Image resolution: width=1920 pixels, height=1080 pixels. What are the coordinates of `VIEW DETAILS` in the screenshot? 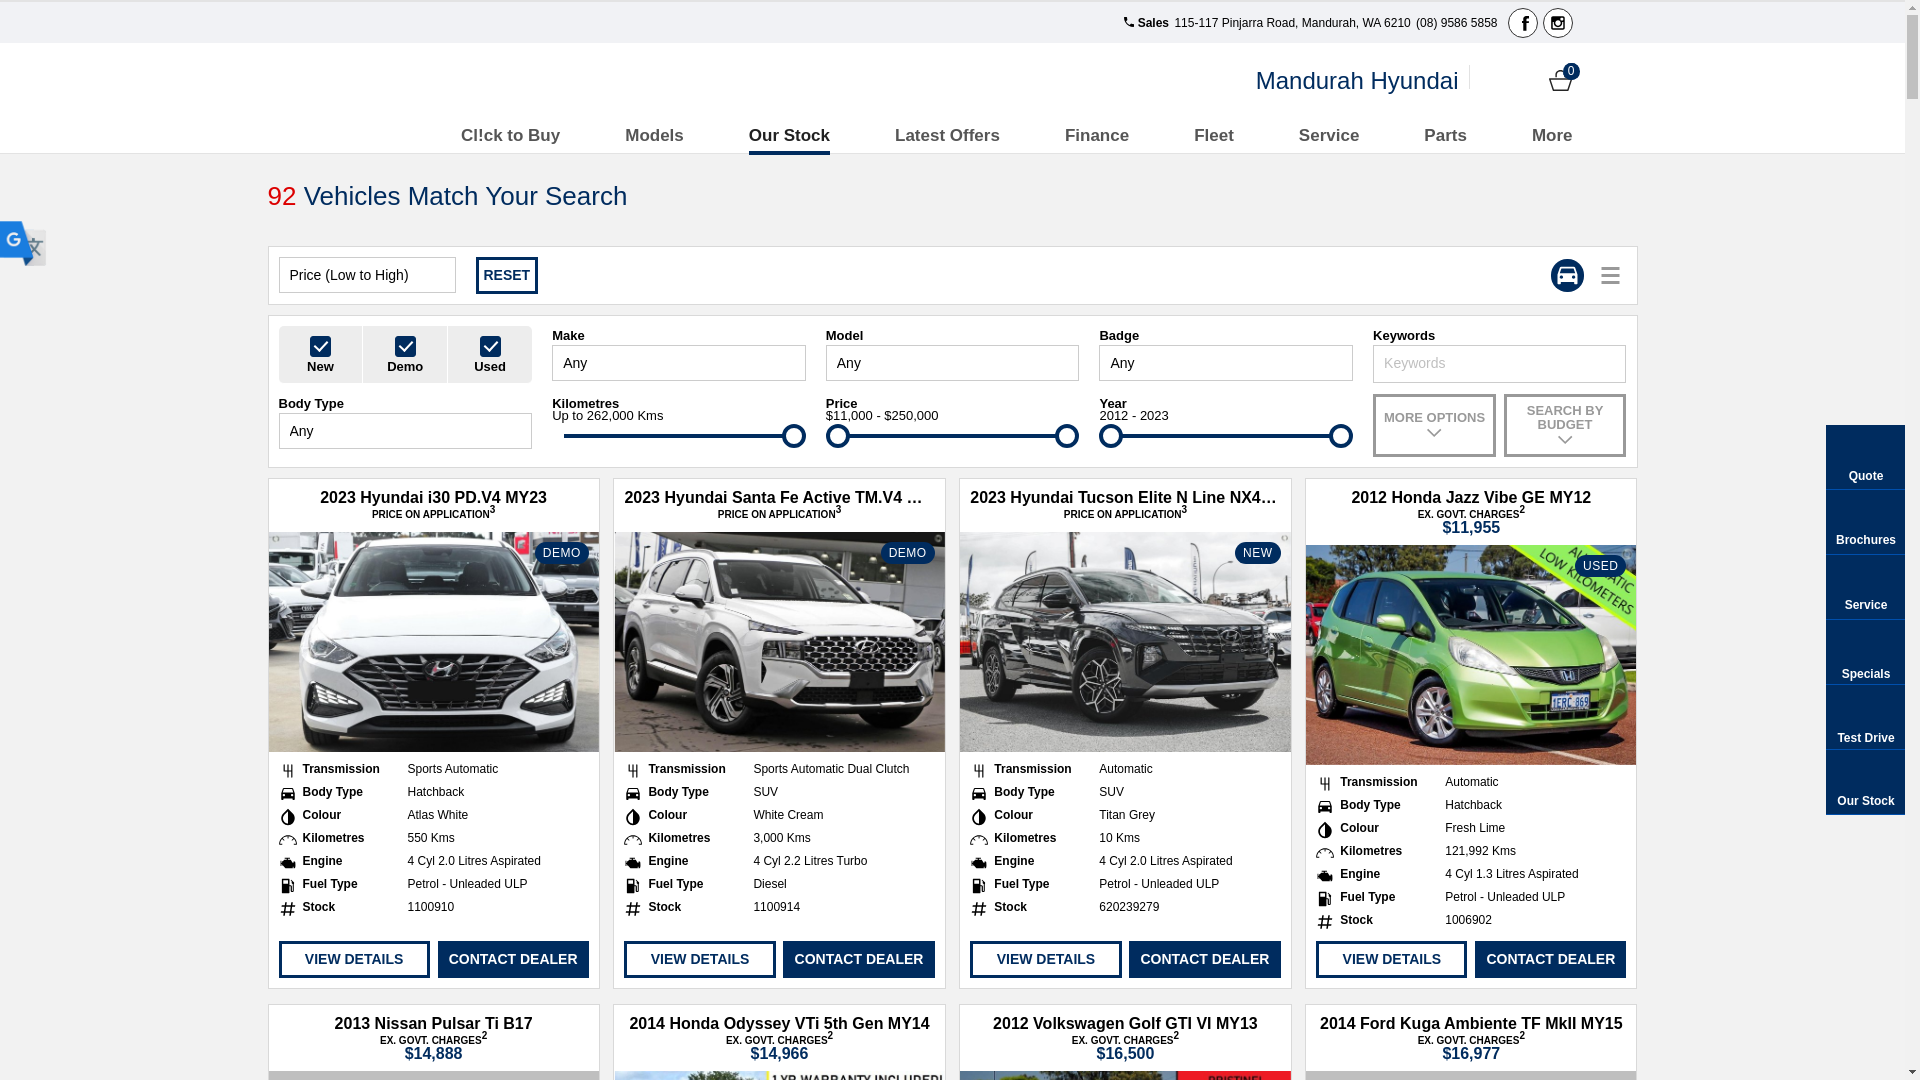 It's located at (1046, 960).